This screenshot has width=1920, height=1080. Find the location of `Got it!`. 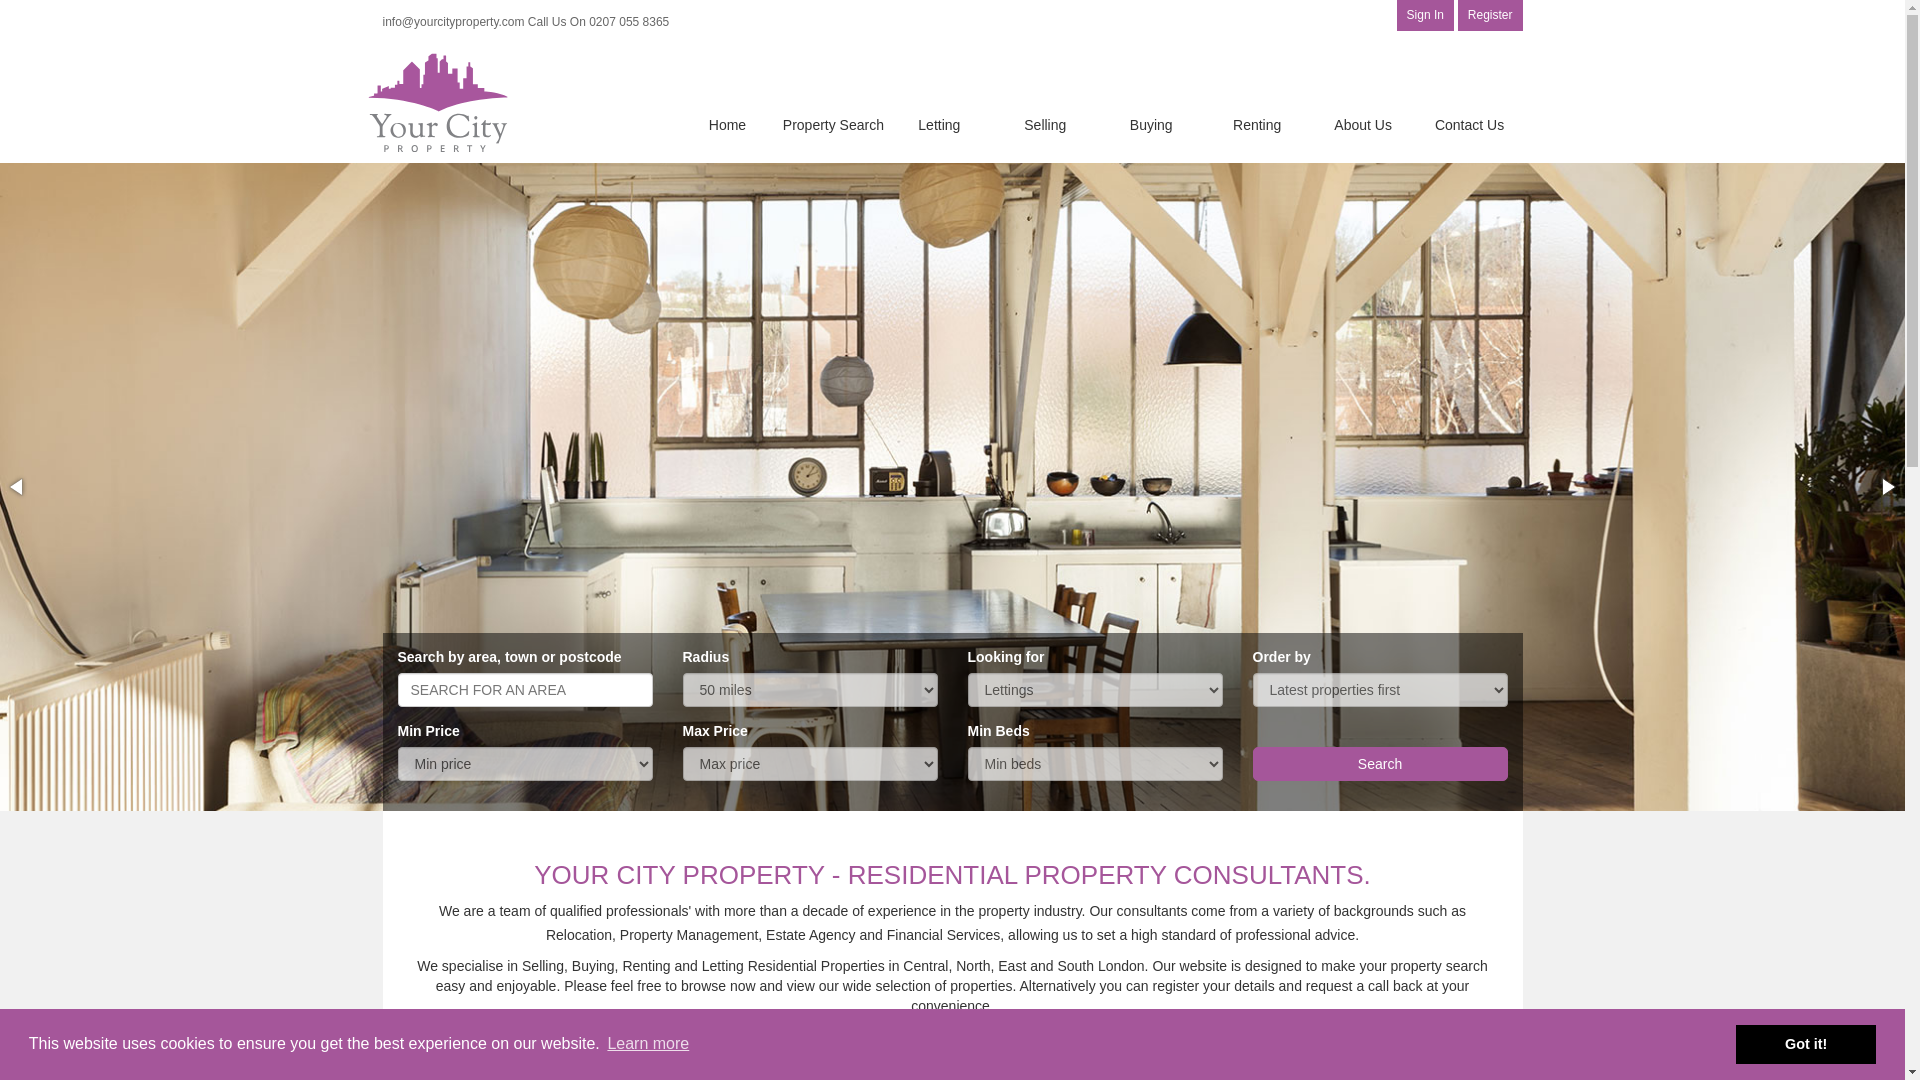

Got it! is located at coordinates (1805, 1043).